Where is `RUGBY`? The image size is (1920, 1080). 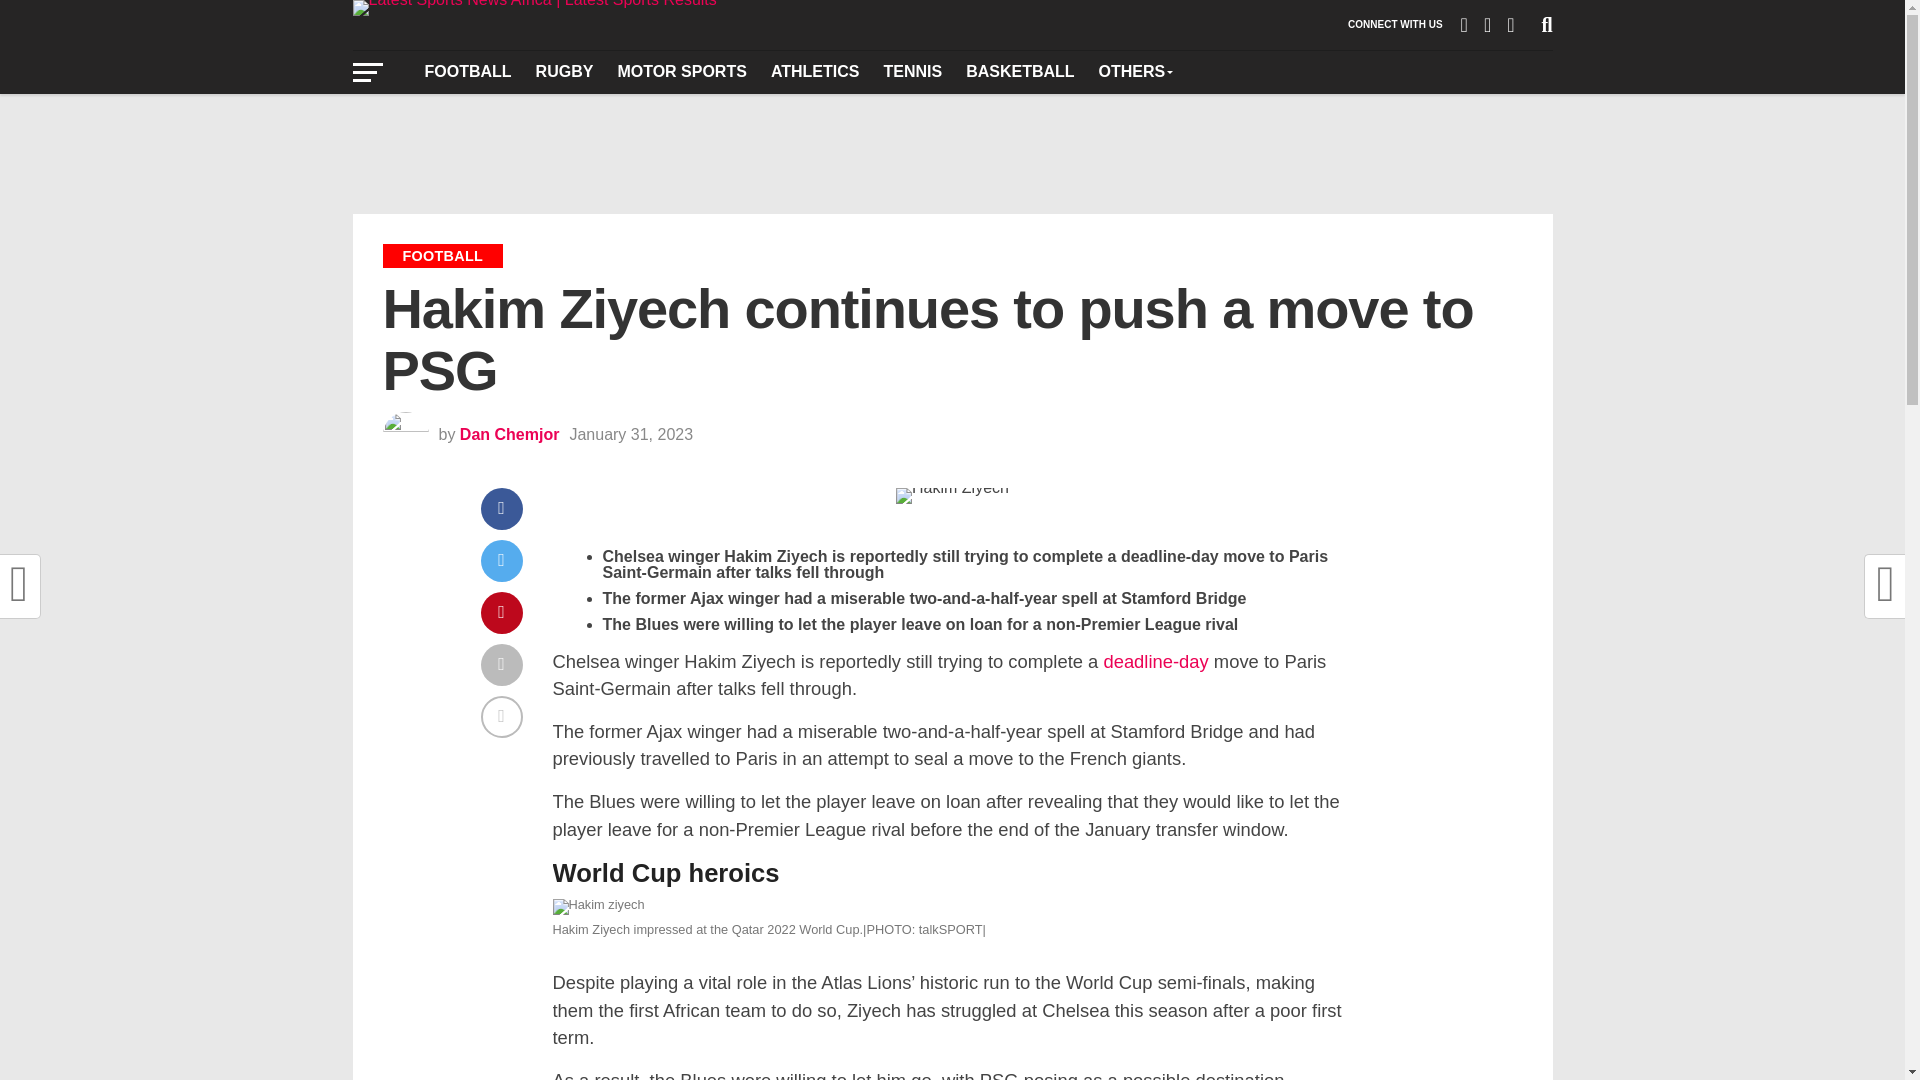
RUGBY is located at coordinates (565, 71).